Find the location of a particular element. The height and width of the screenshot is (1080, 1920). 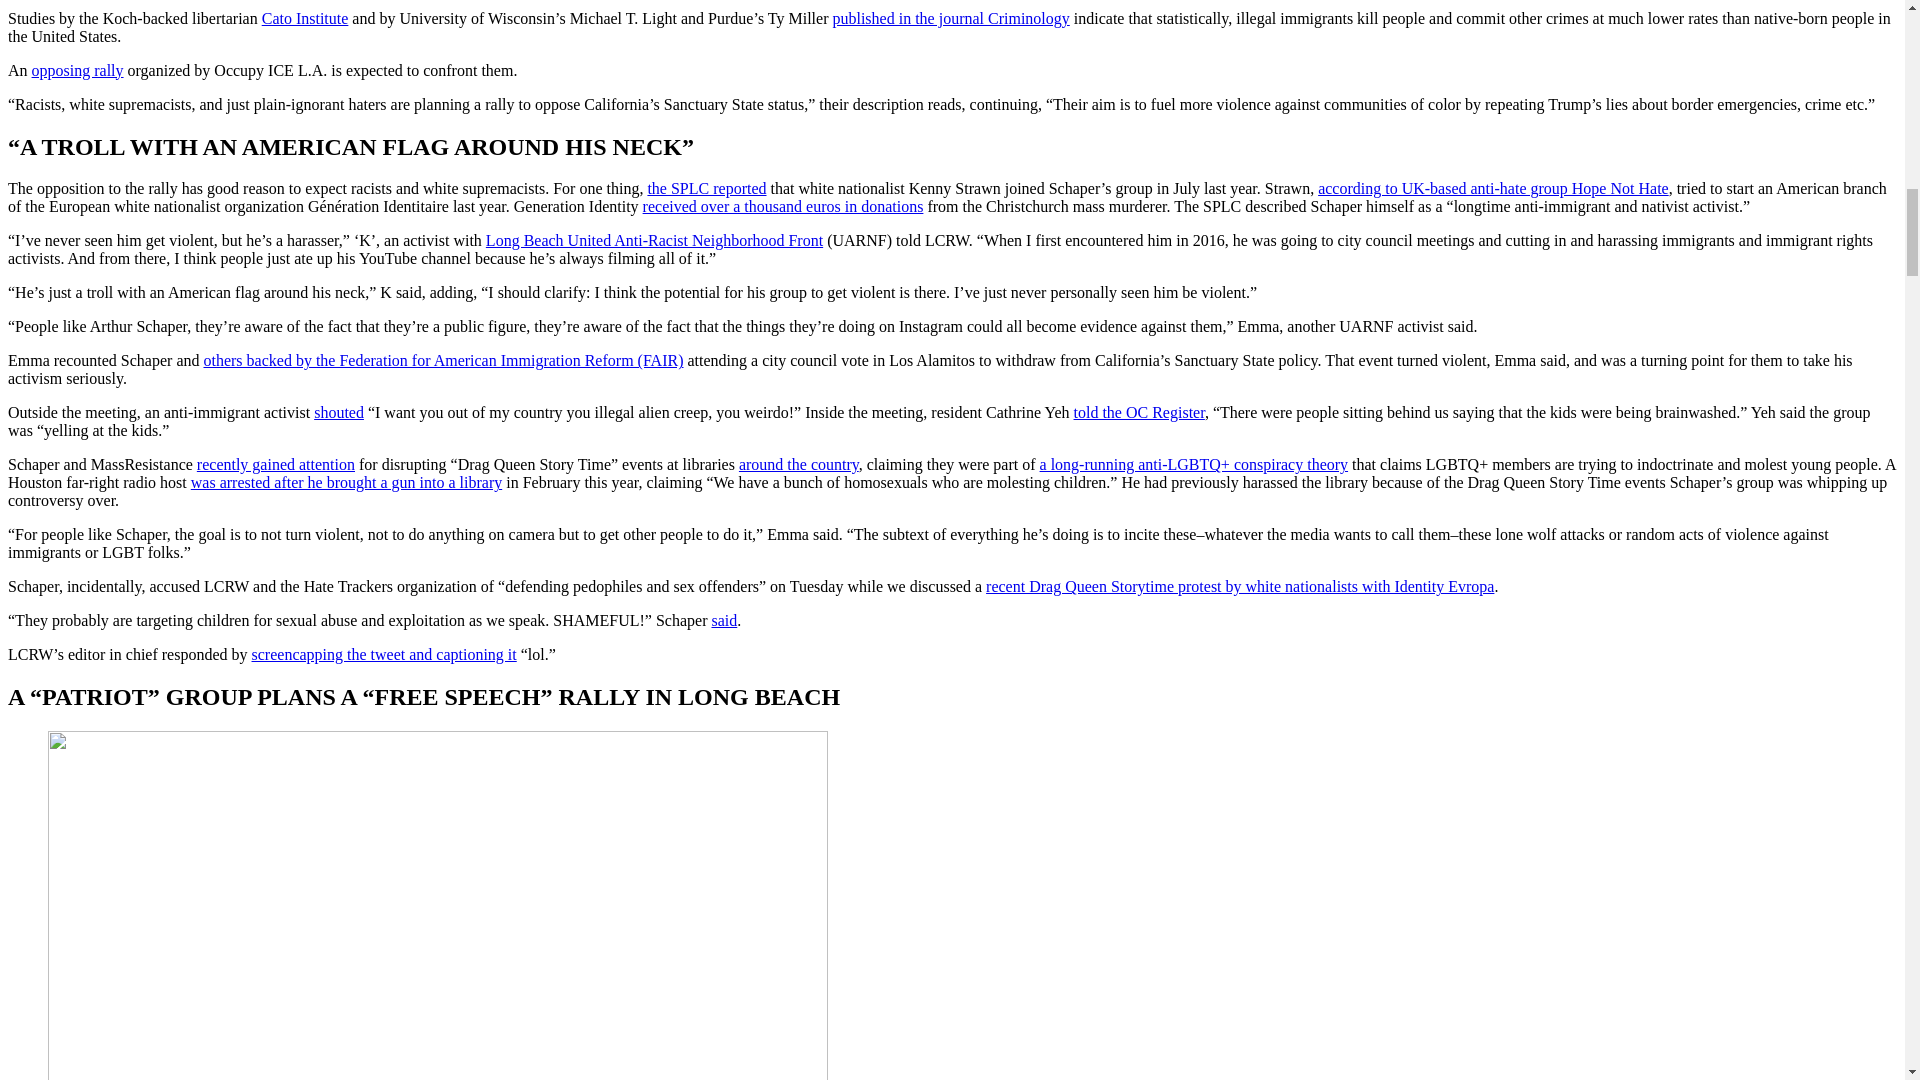

Cato Institute is located at coordinates (305, 18).